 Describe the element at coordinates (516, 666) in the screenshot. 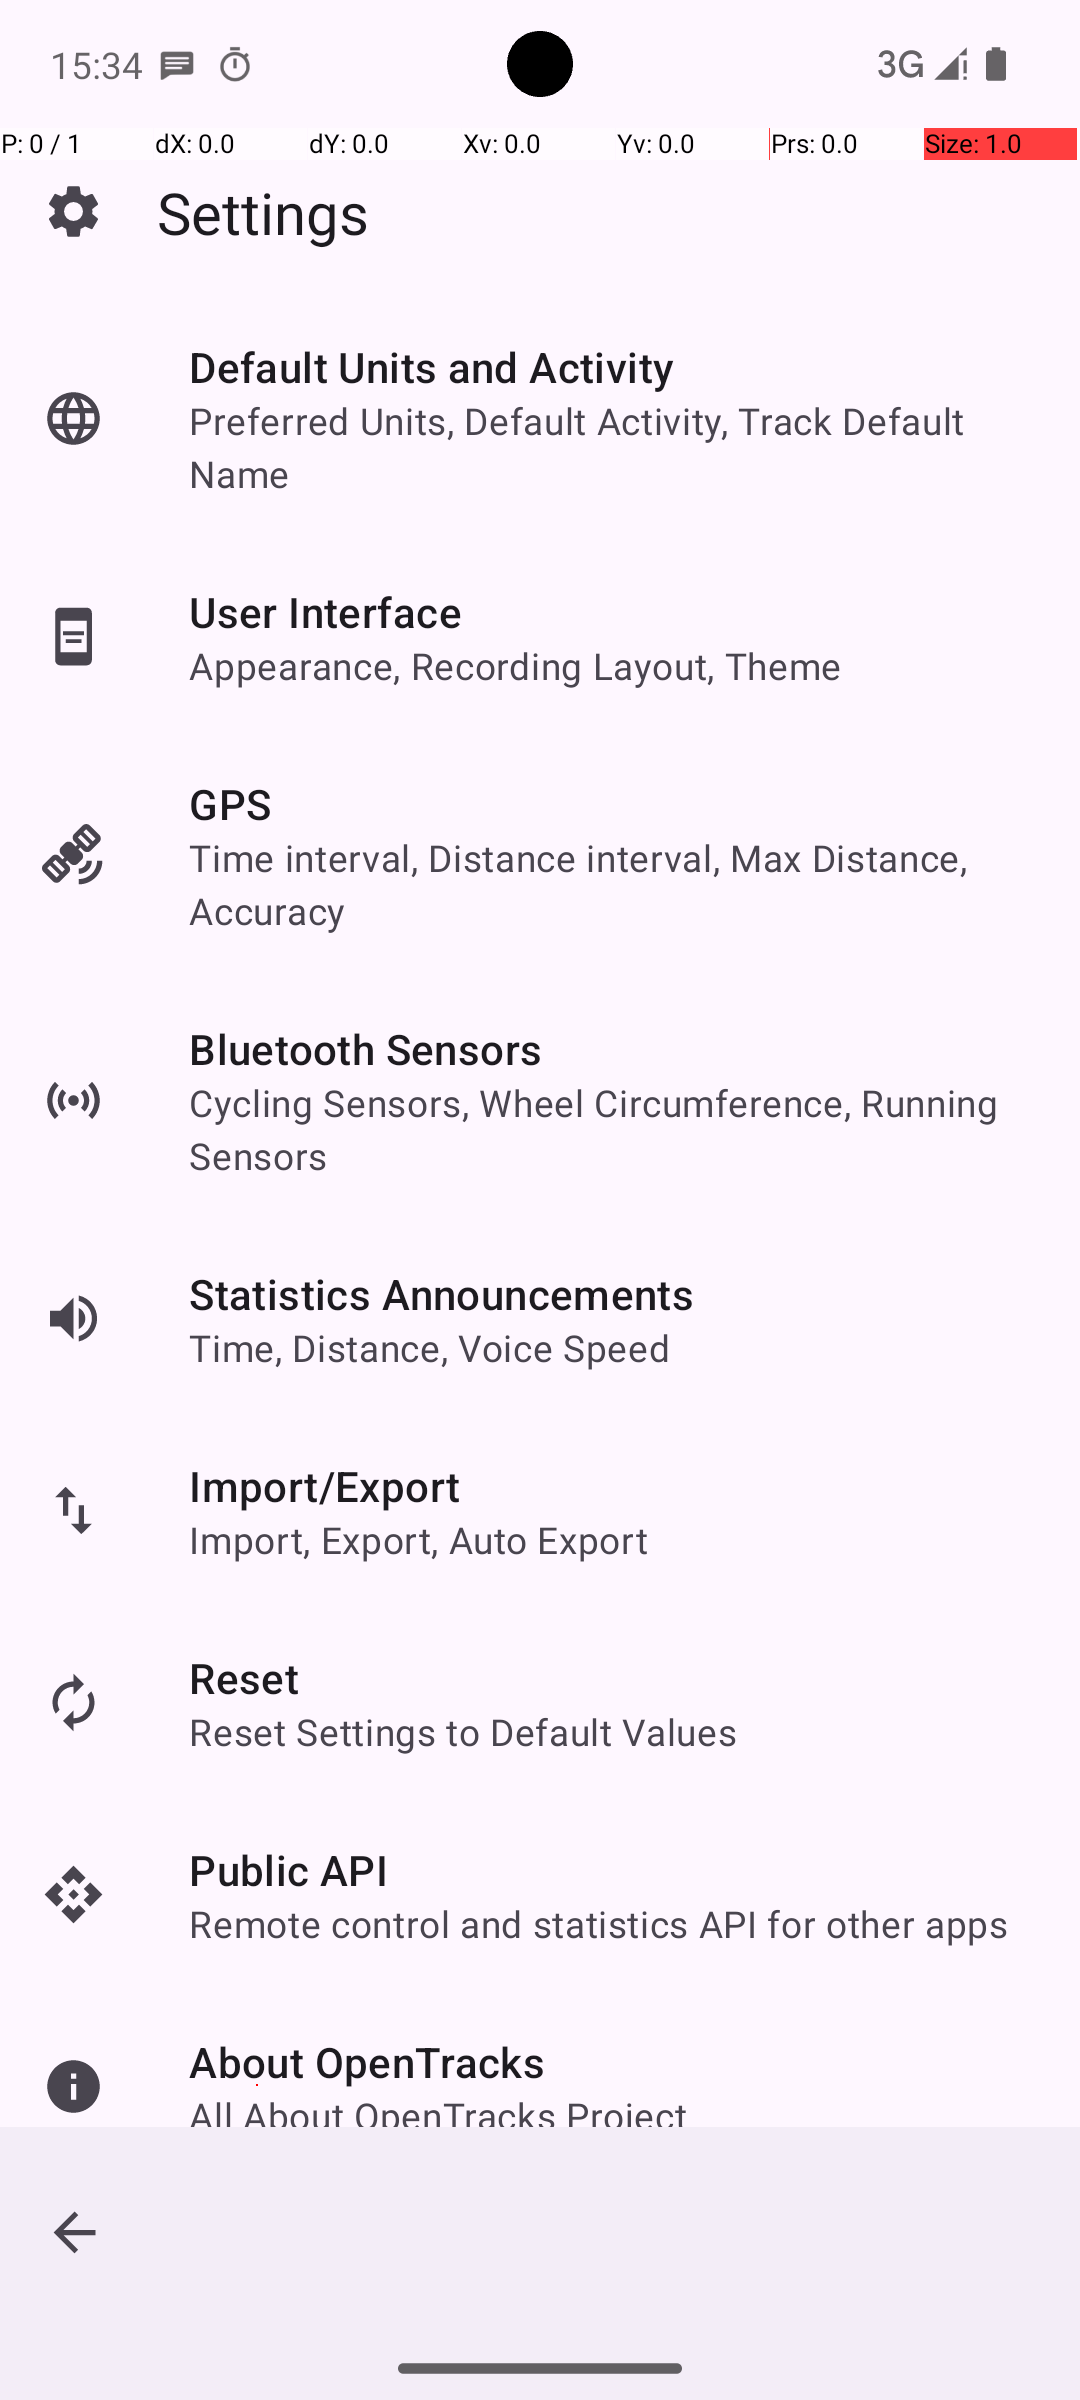

I see `Appearance, Recording Layout, Theme` at that location.